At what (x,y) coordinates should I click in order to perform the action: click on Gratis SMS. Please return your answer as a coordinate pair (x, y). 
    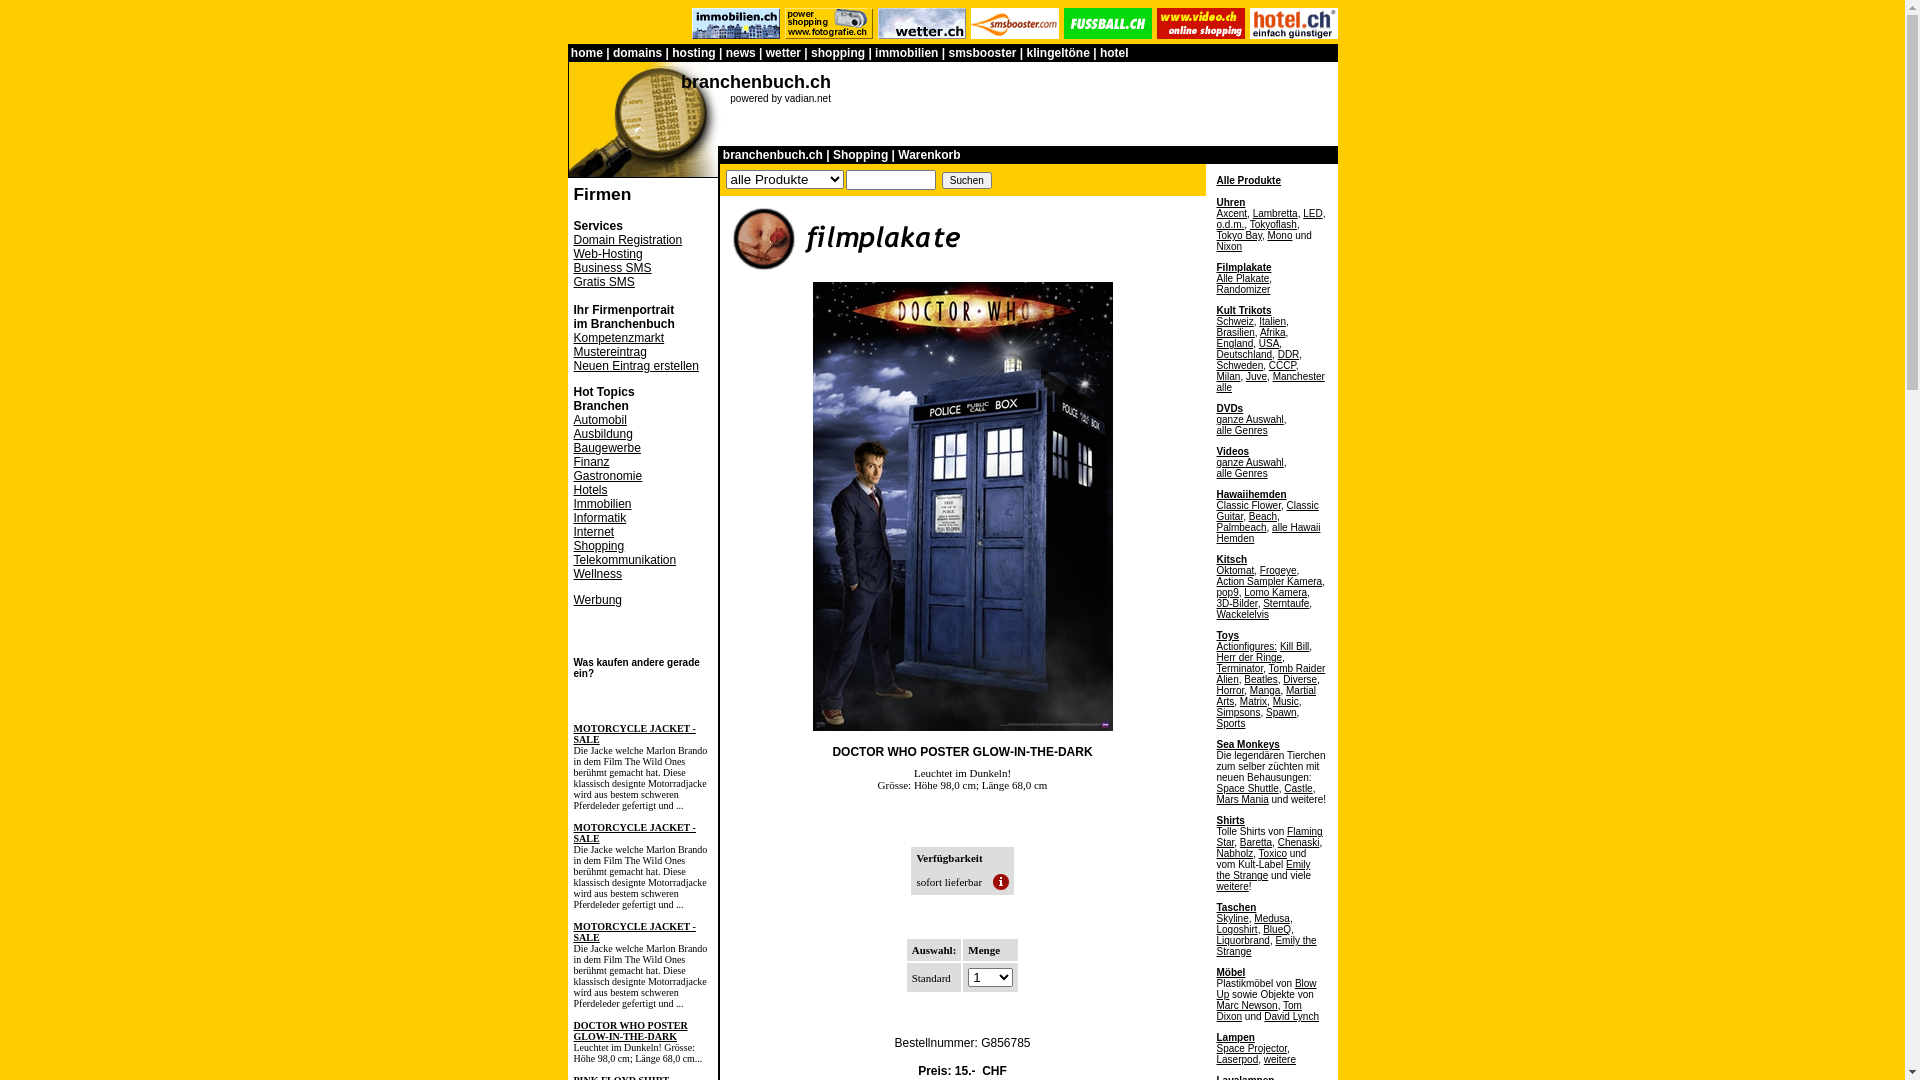
    Looking at the image, I should click on (604, 282).